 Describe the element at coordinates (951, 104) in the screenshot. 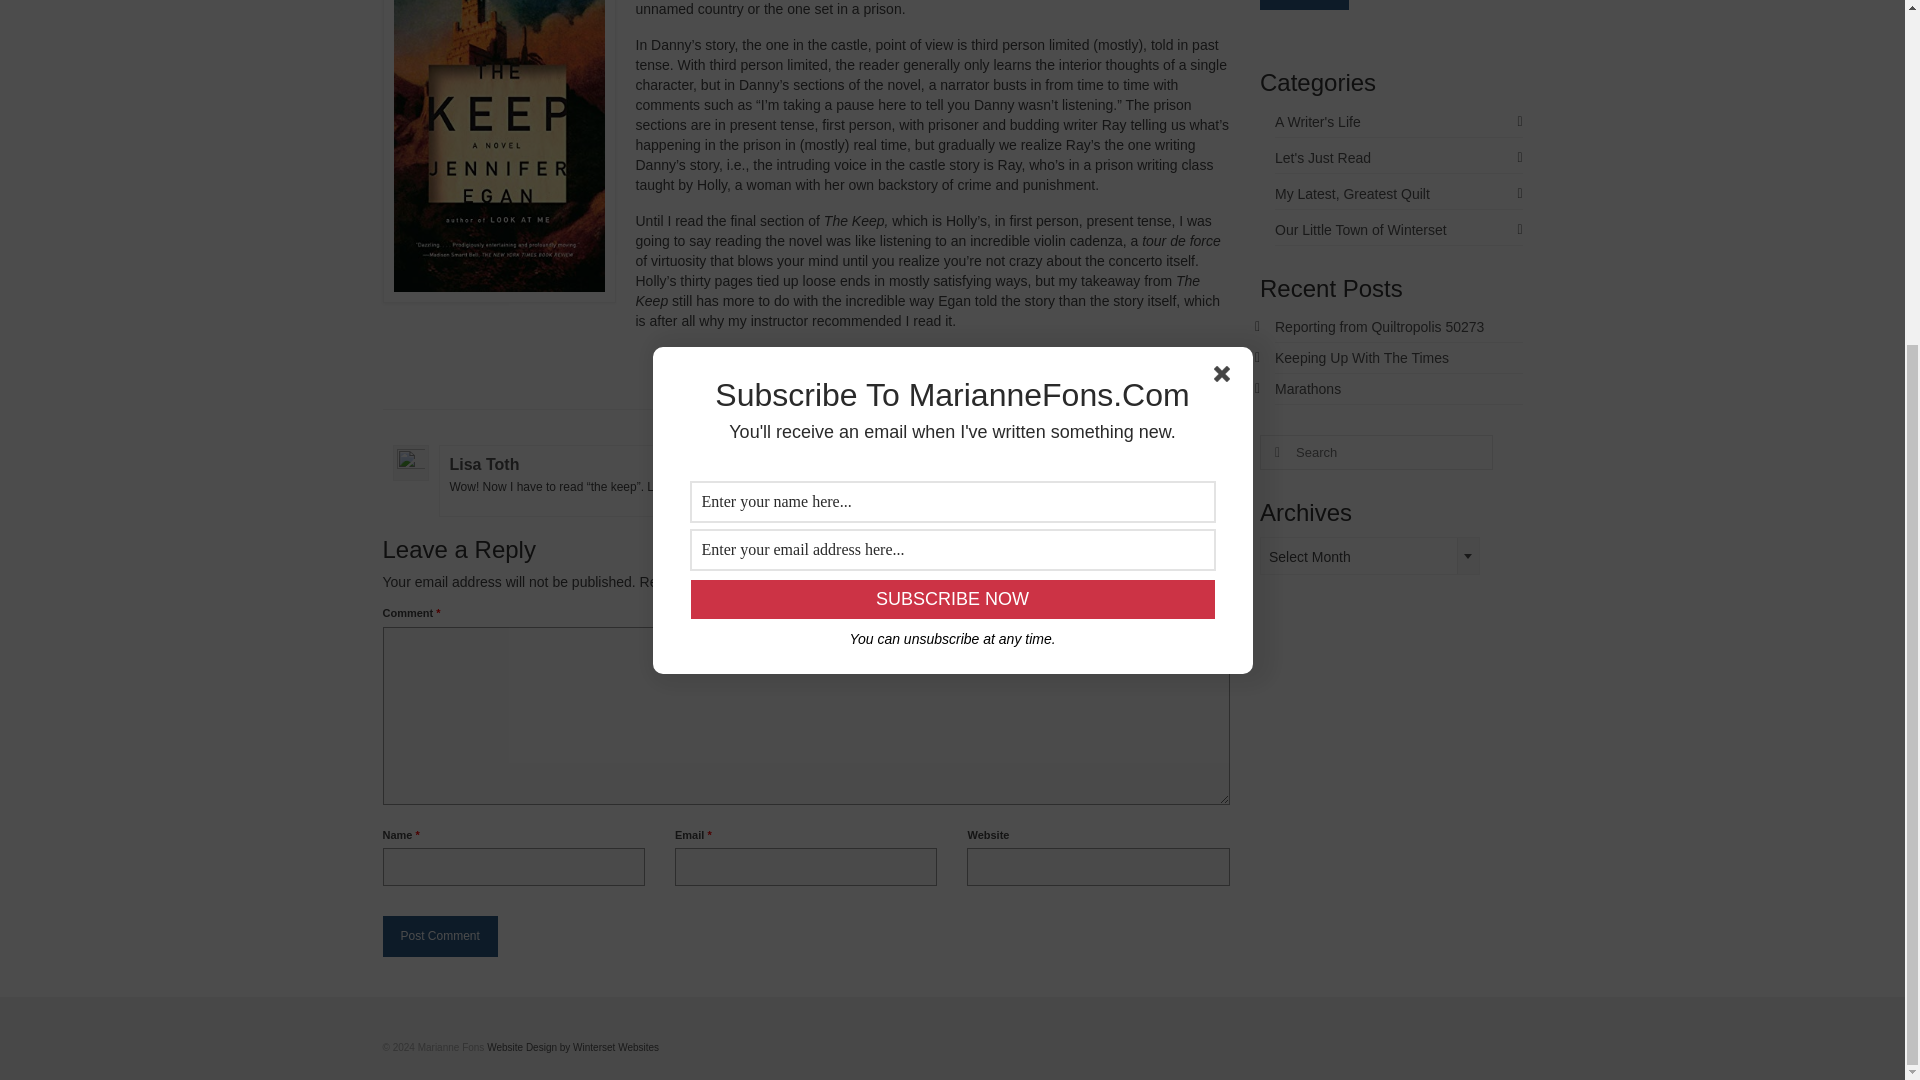

I see `Subscribe Now` at that location.